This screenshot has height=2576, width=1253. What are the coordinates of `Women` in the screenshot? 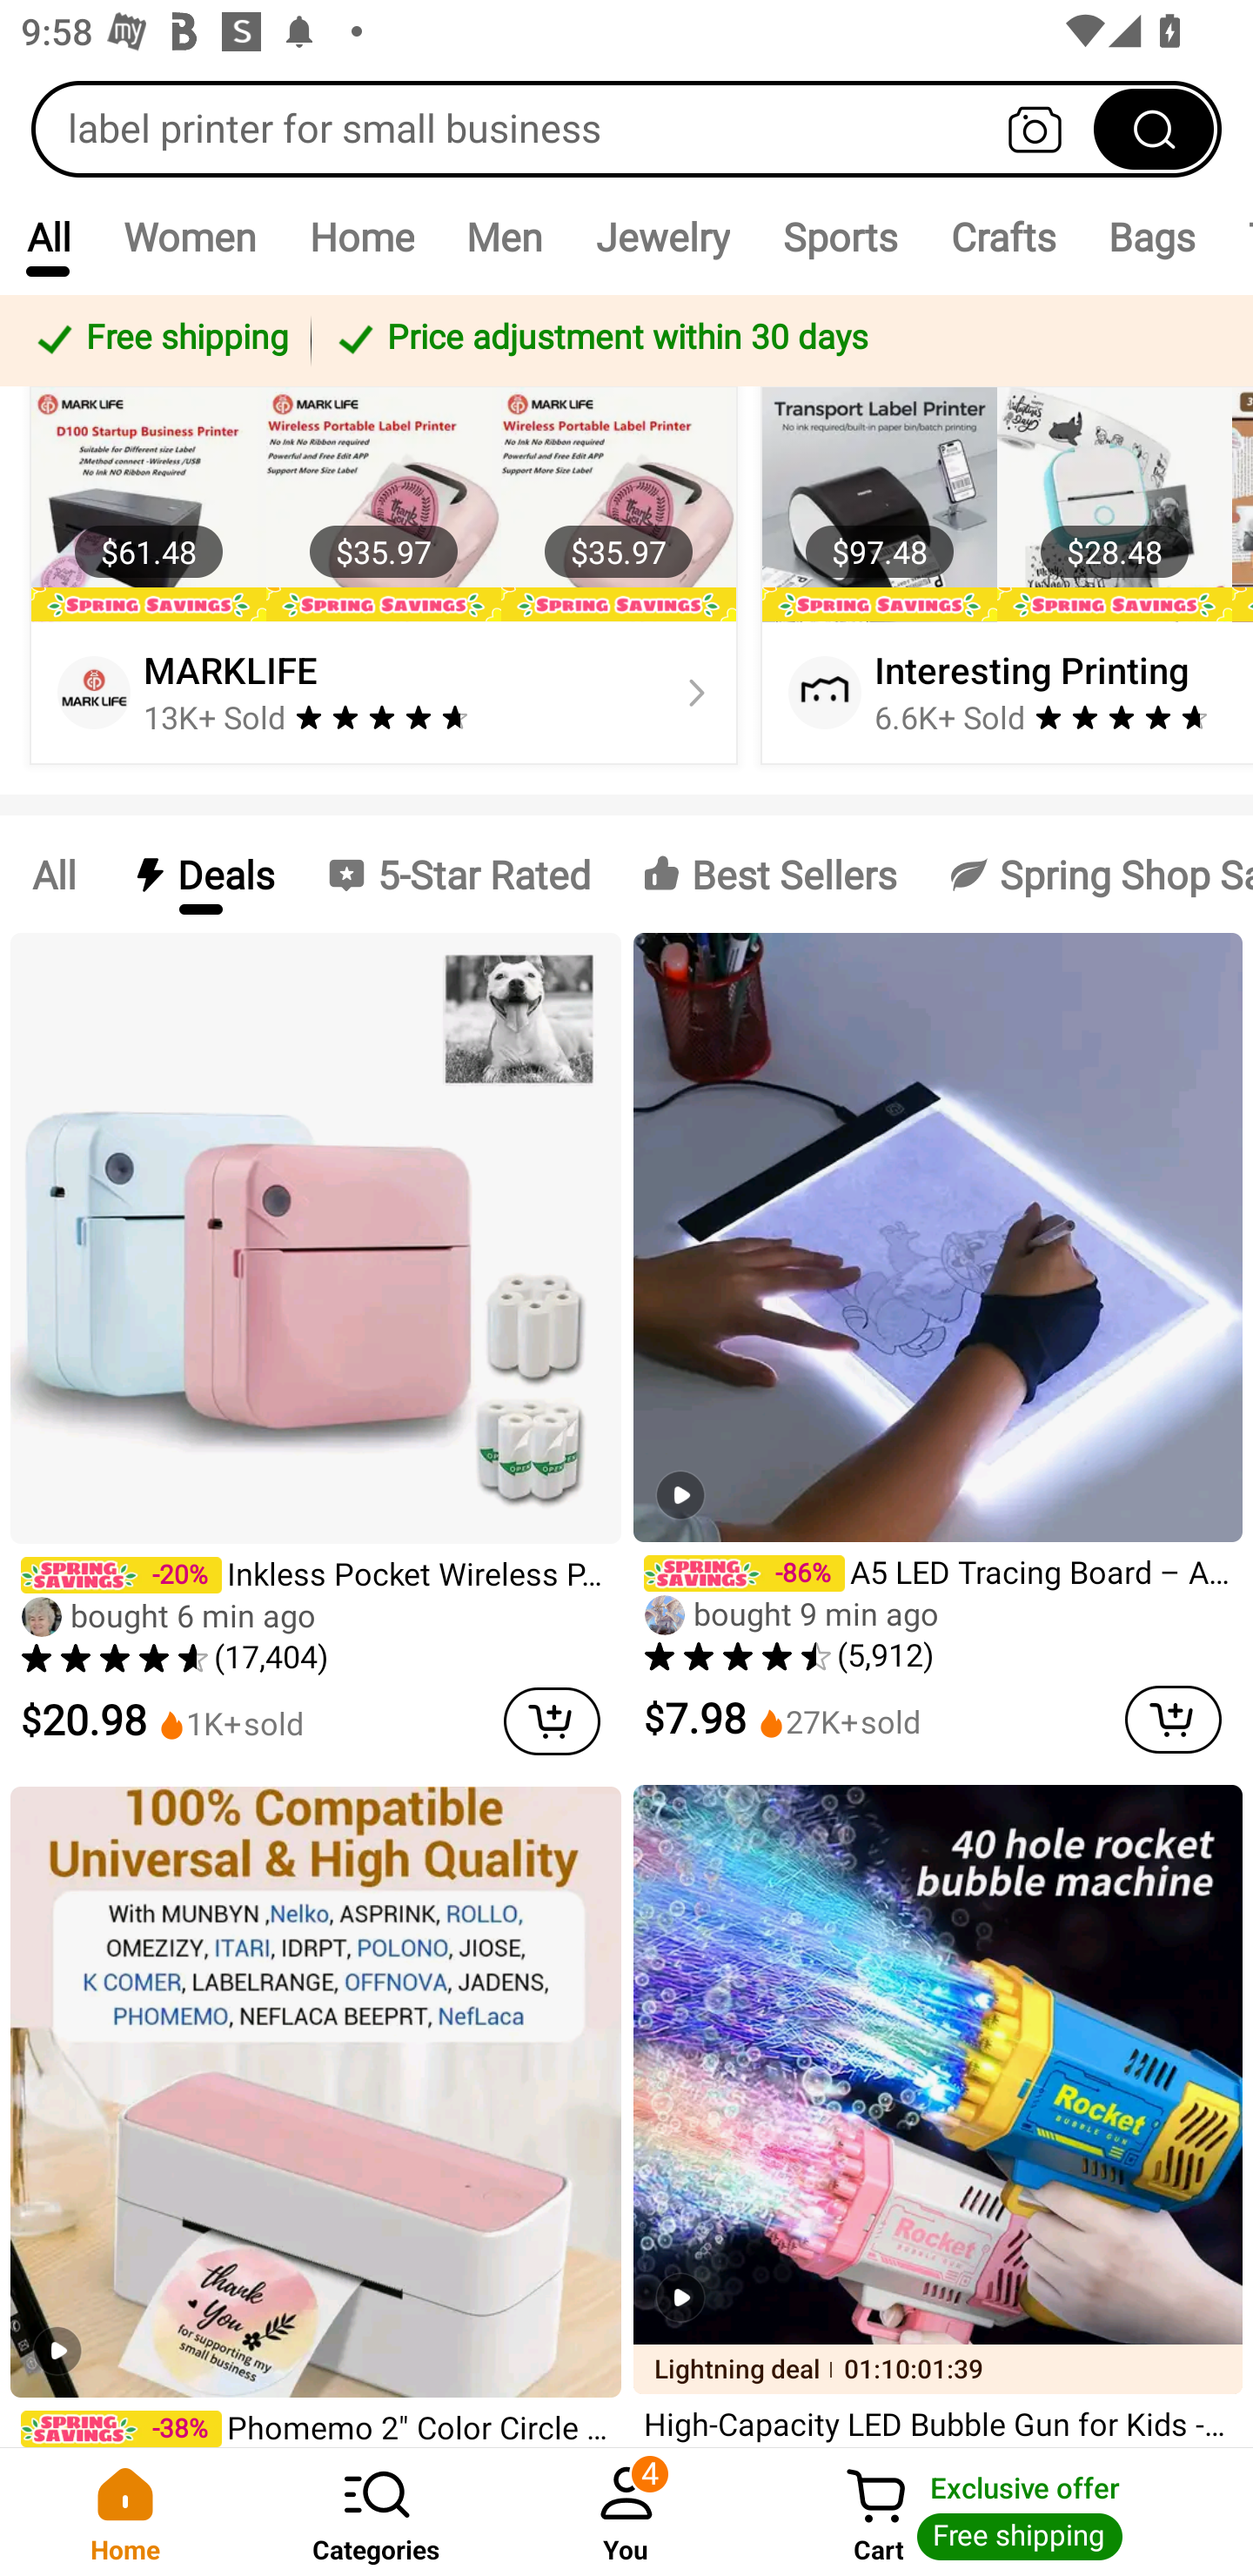 It's located at (190, 237).